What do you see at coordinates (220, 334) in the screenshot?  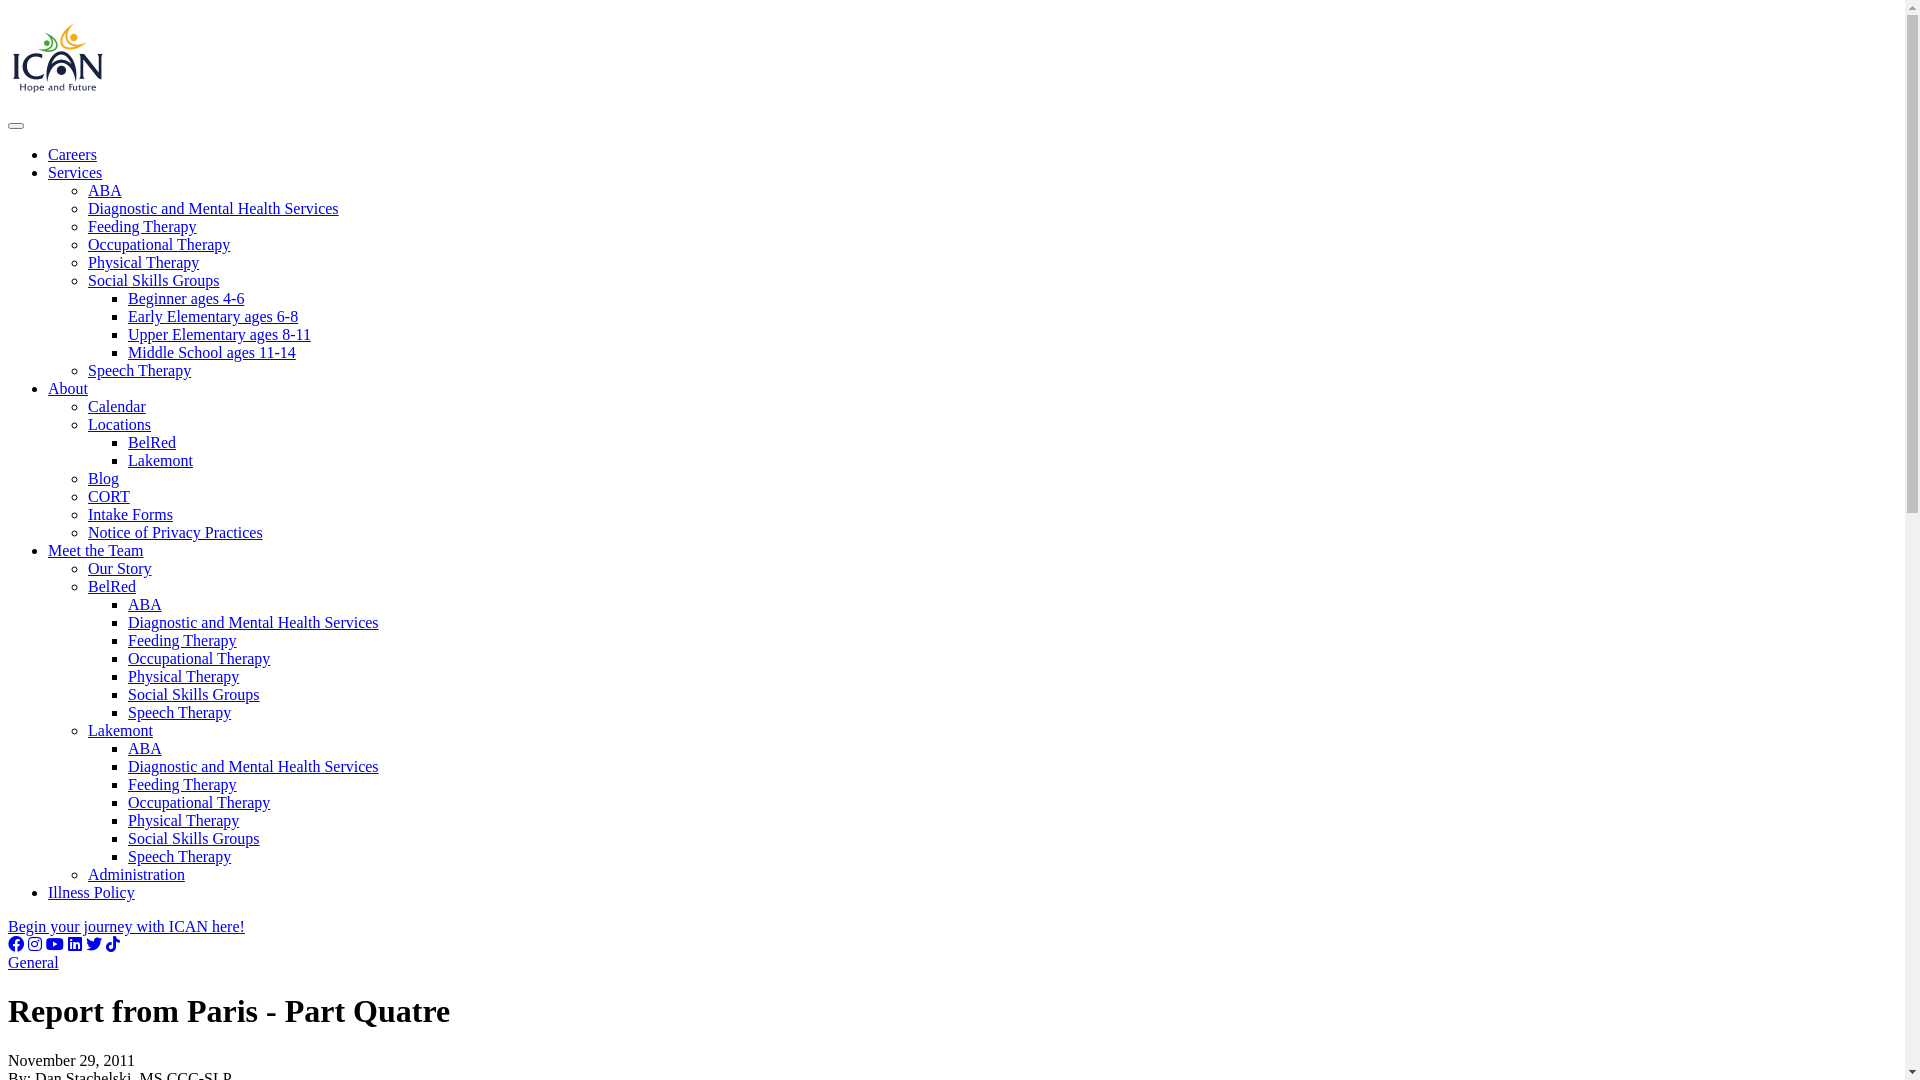 I see `Upper Elementary ages 8-11` at bounding box center [220, 334].